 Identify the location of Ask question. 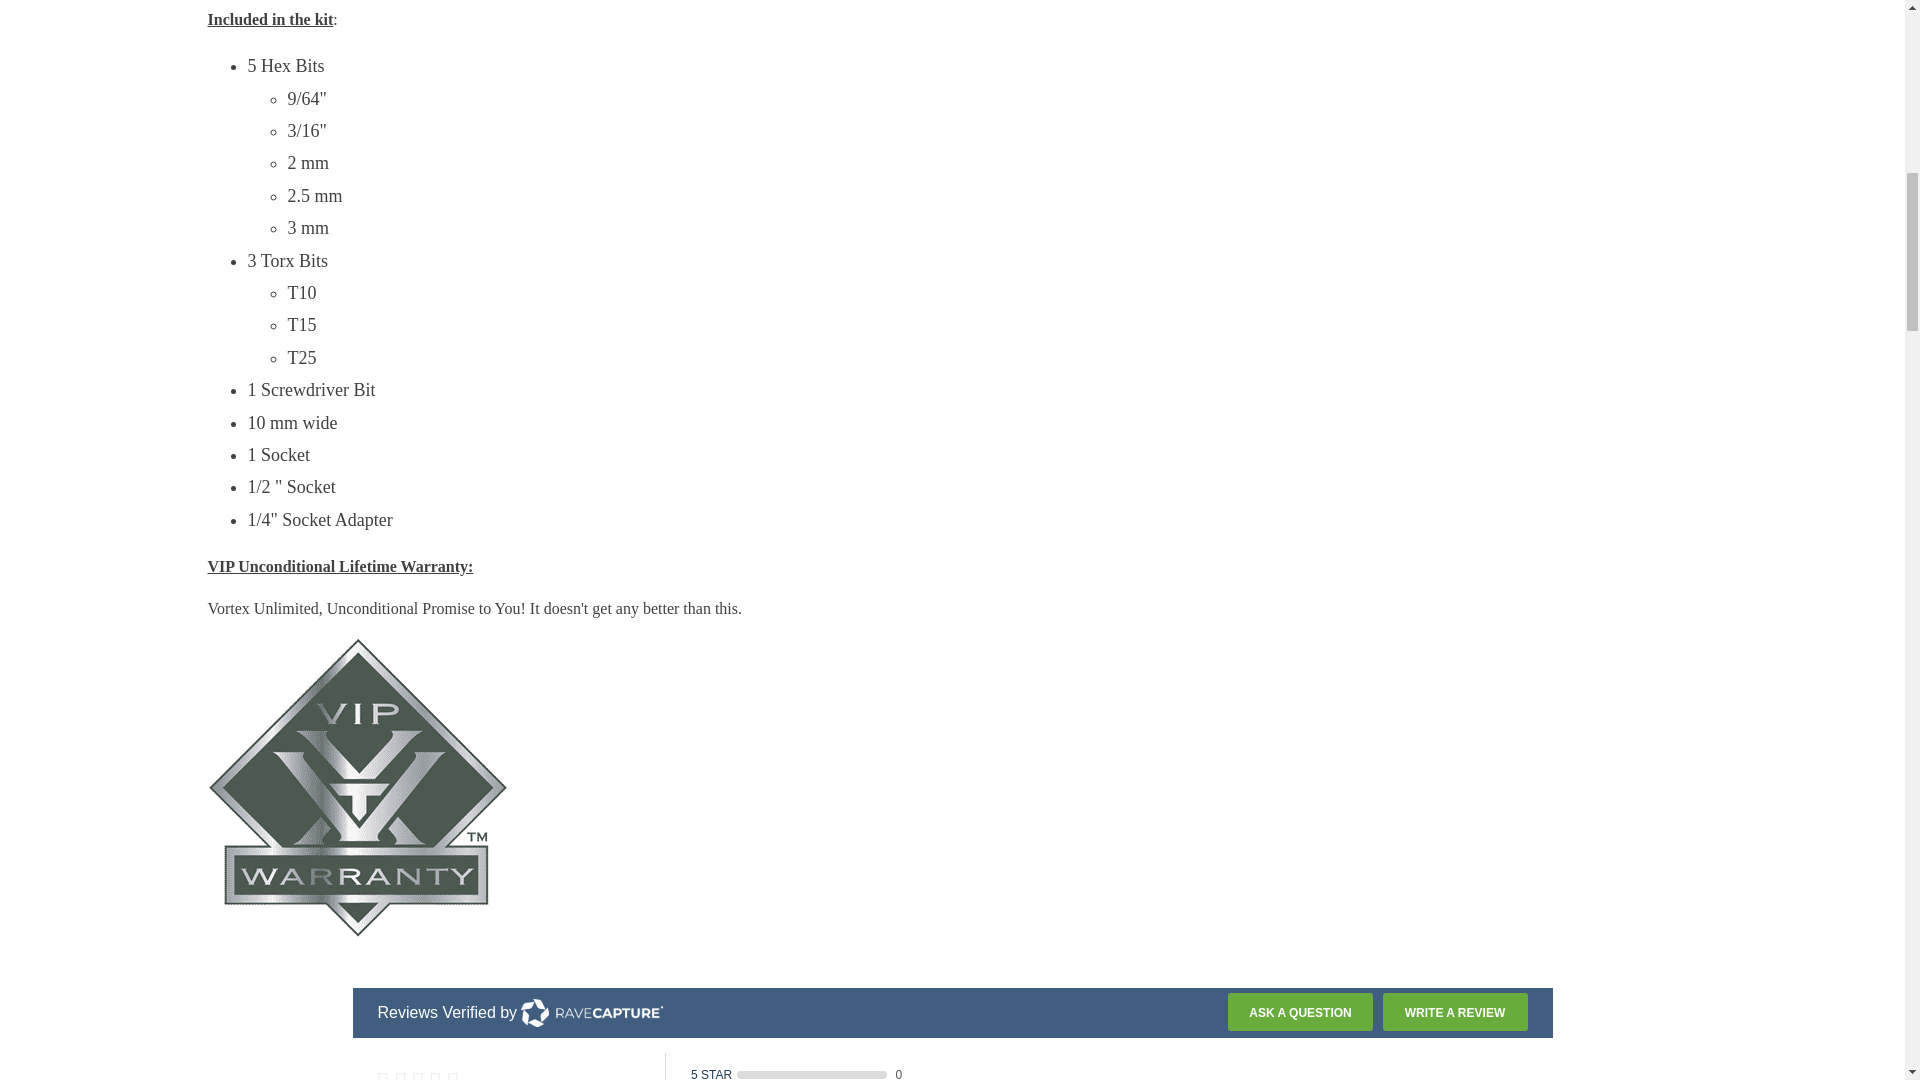
(1300, 1012).